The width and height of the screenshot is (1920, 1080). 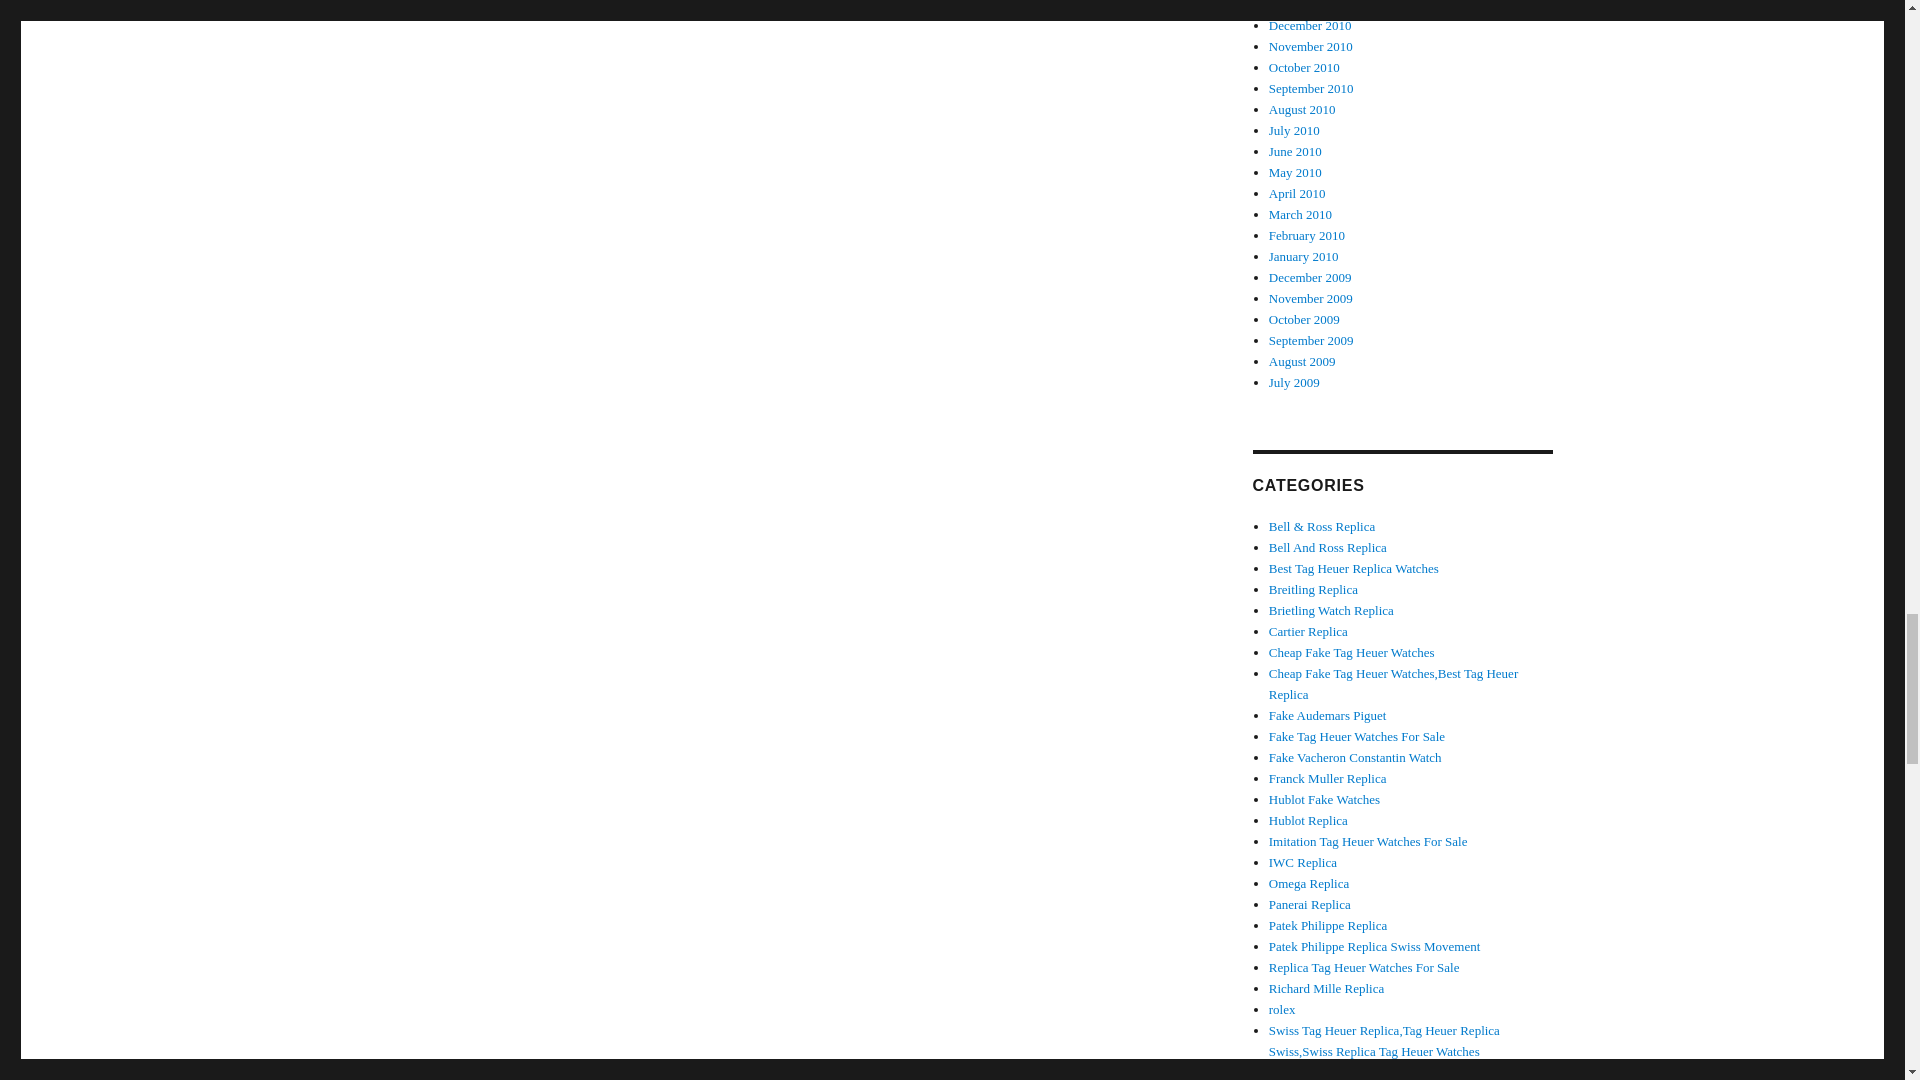 I want to click on Replica Tag Heuer Watches For Sale, so click(x=1364, y=968).